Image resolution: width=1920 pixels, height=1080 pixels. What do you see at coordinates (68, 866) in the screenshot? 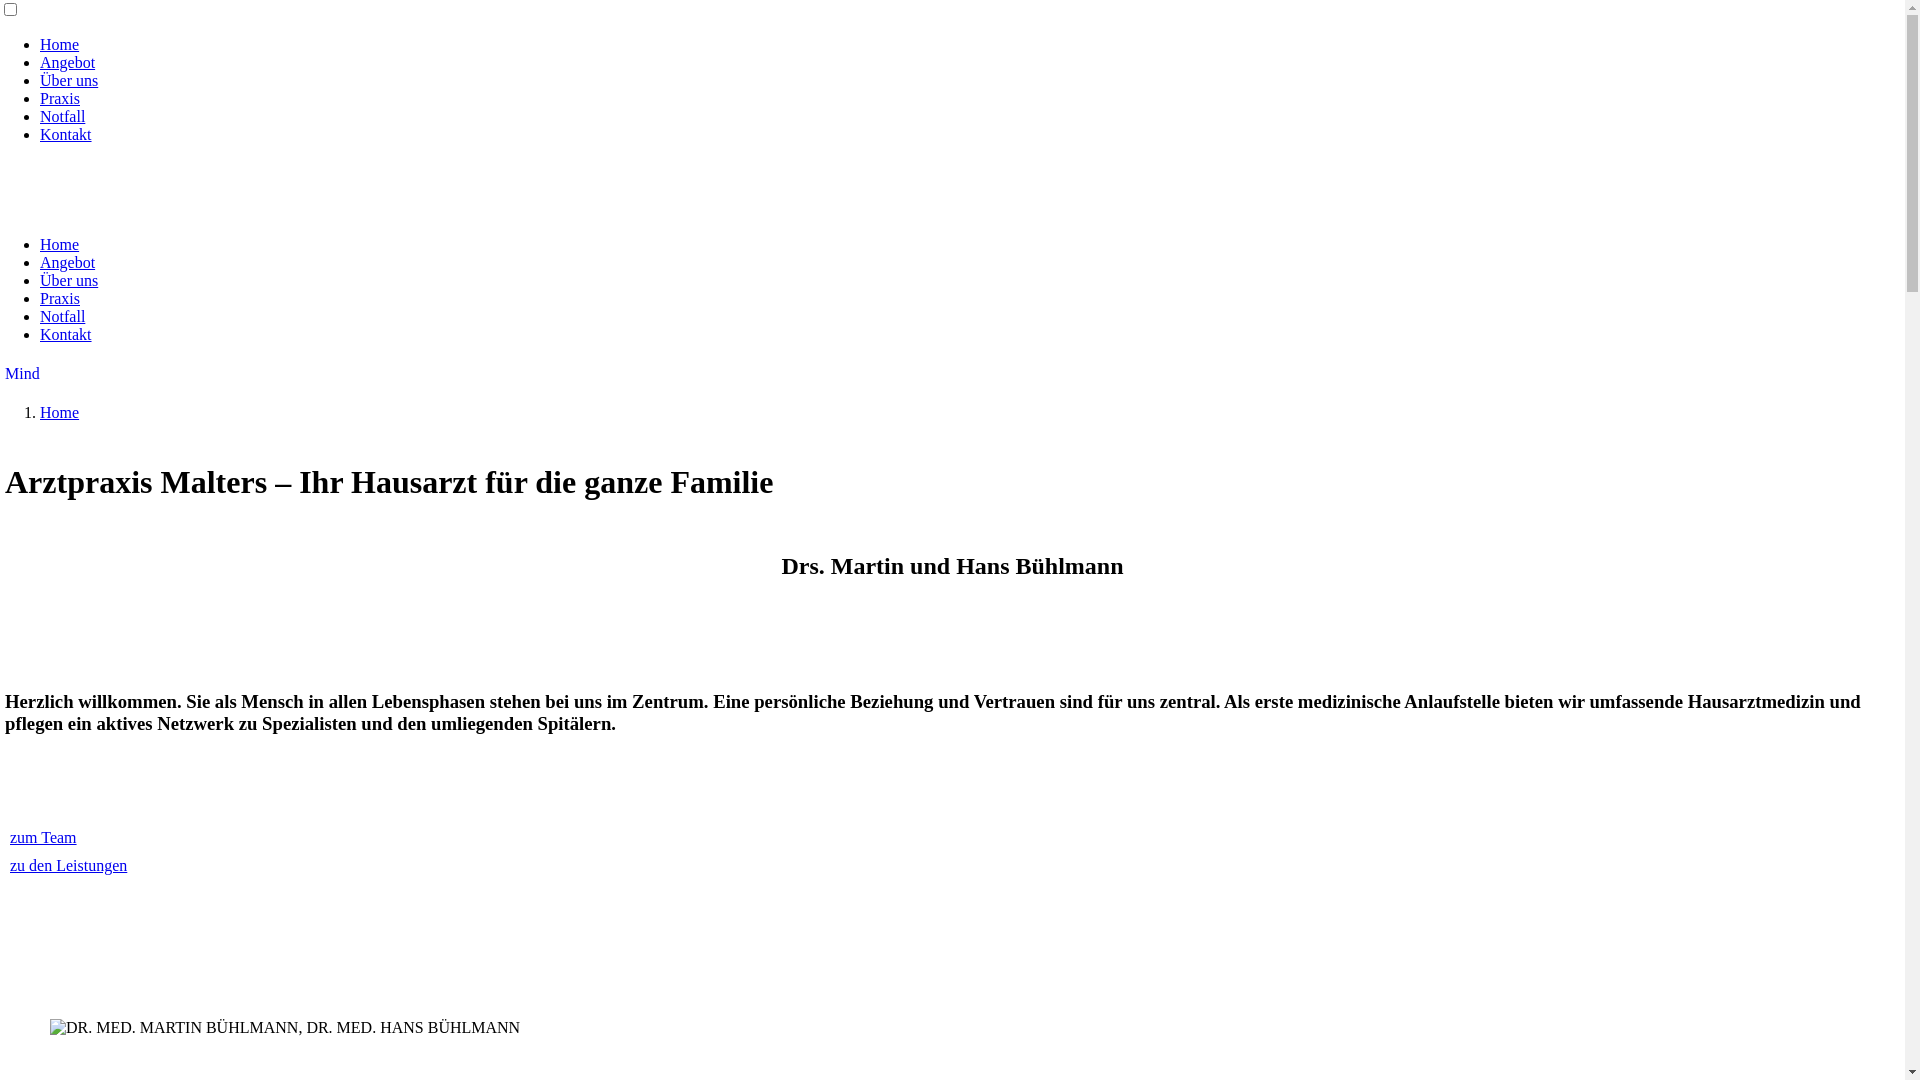
I see `zu den Leistungen` at bounding box center [68, 866].